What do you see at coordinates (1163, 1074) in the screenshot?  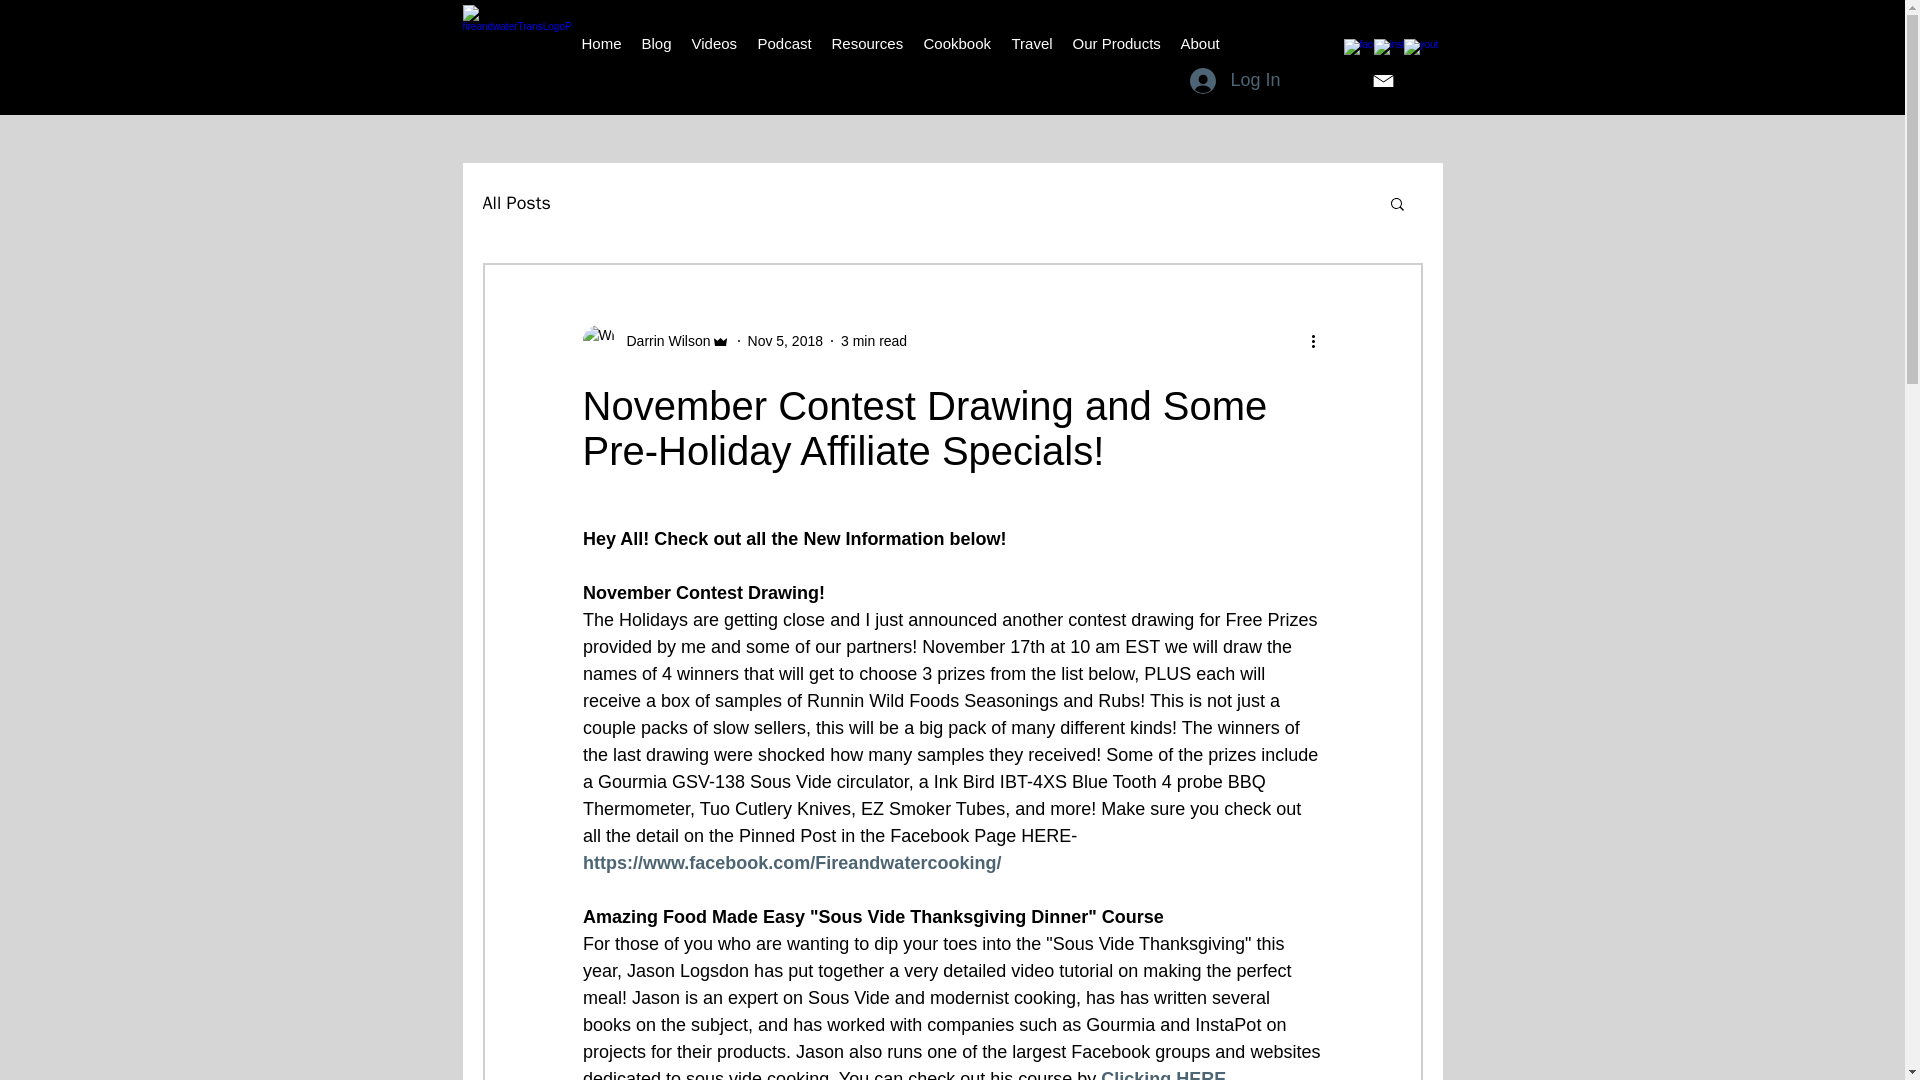 I see `Clicking HERE` at bounding box center [1163, 1074].